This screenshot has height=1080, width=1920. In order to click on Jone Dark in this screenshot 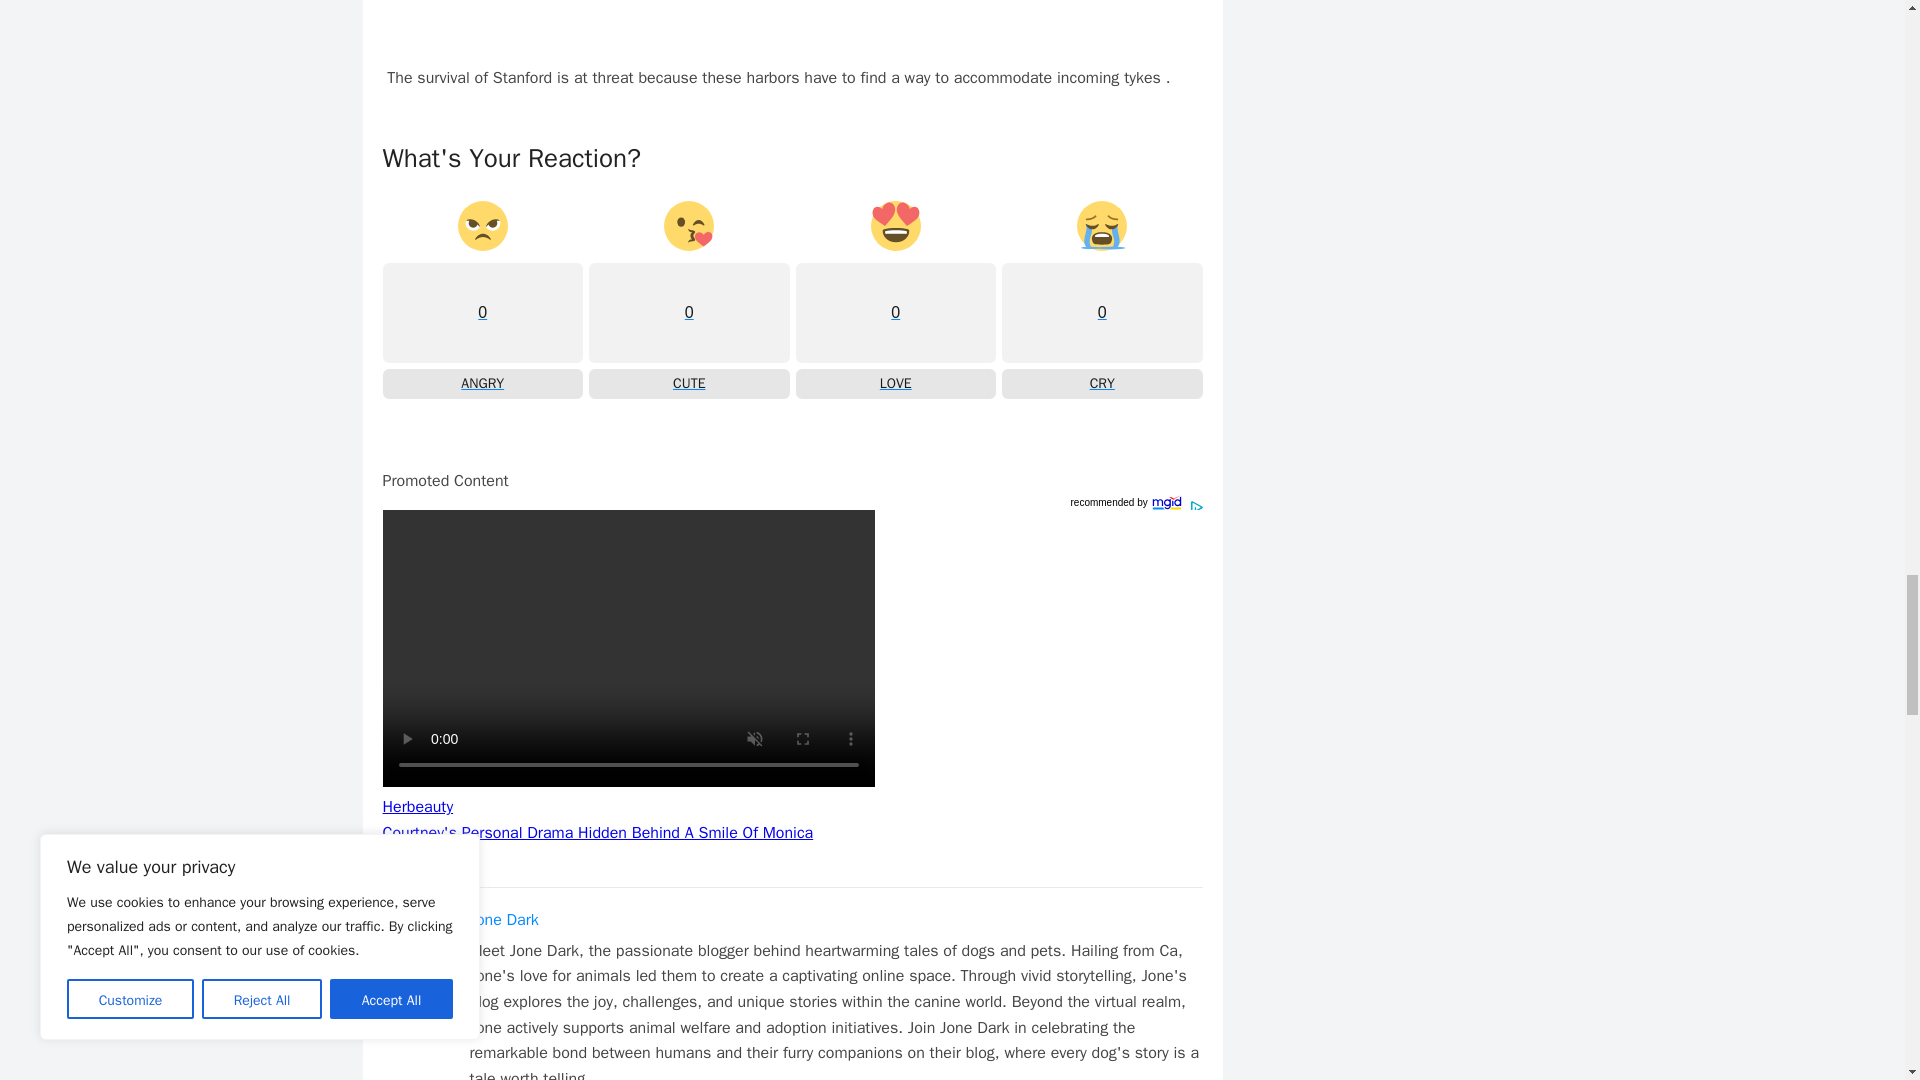, I will do `click(504, 920)`.